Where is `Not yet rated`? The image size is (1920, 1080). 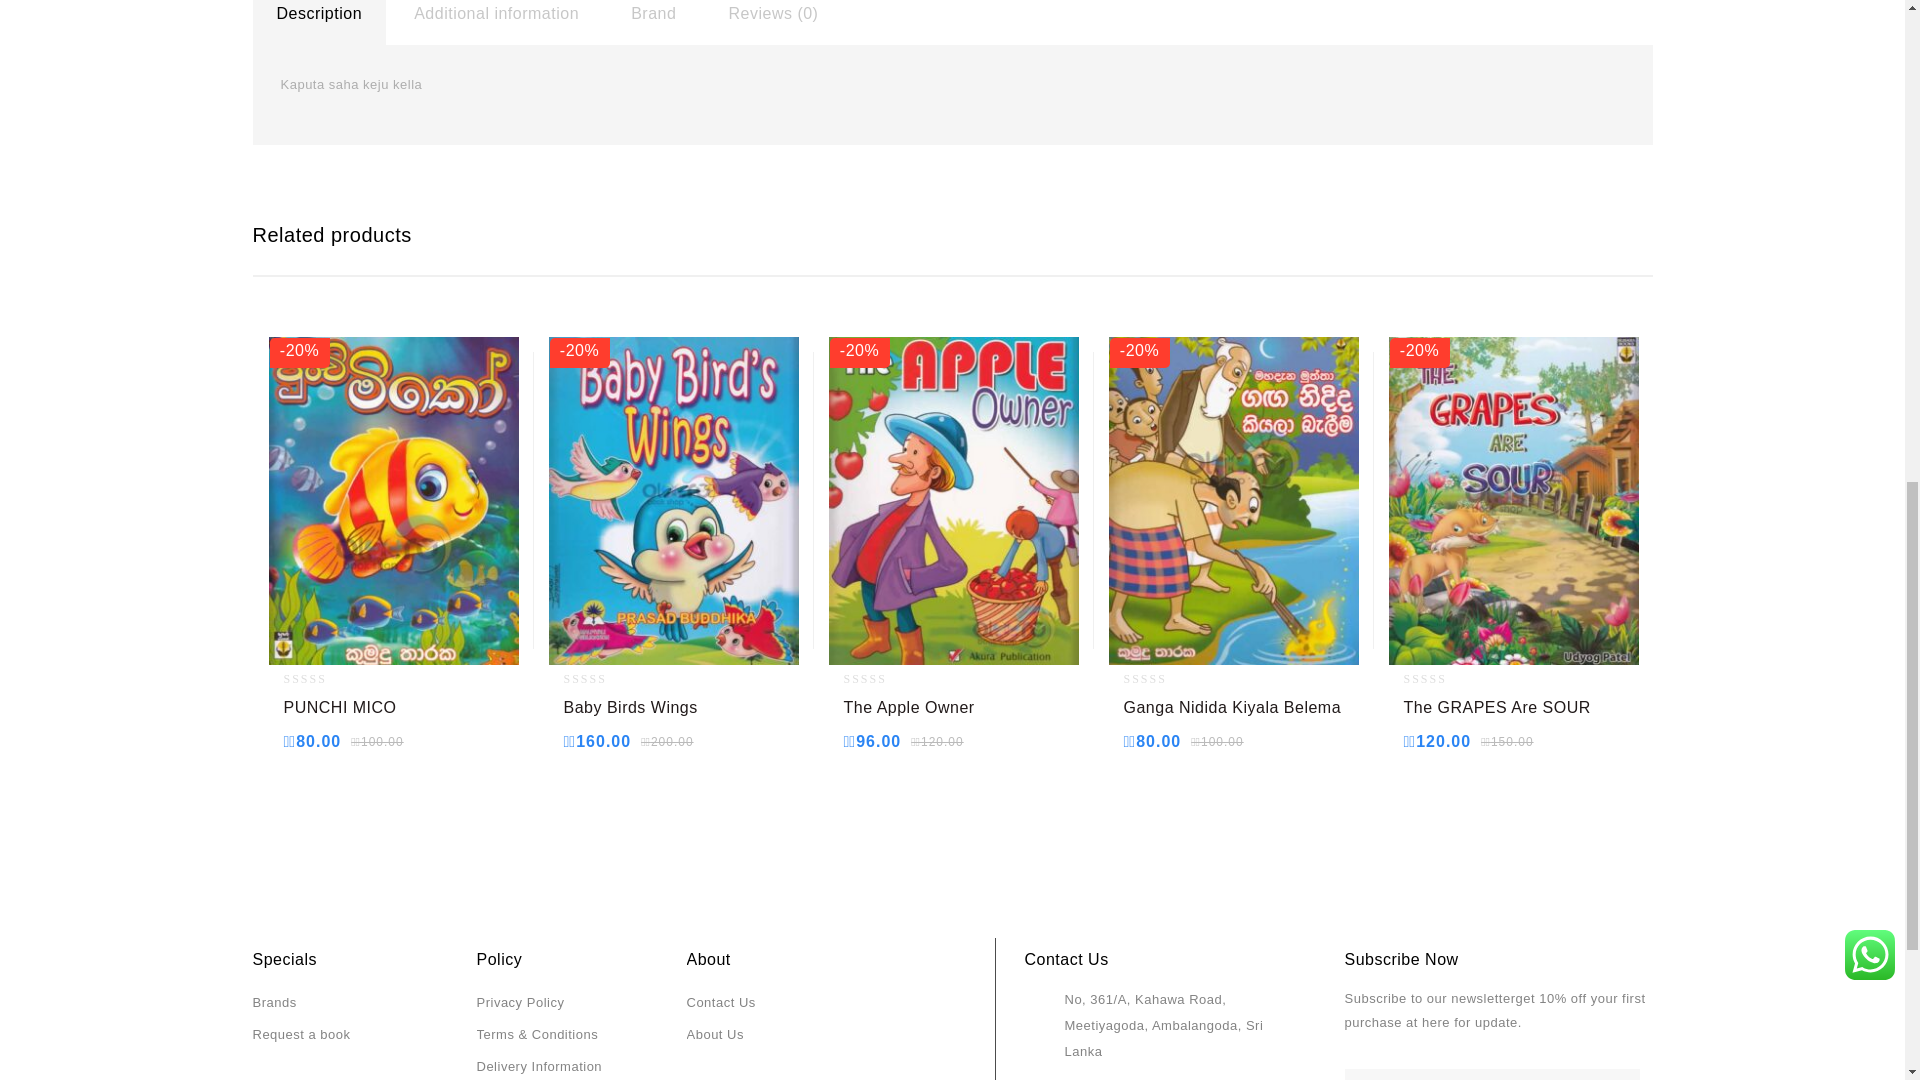
Not yet rated is located at coordinates (602, 678).